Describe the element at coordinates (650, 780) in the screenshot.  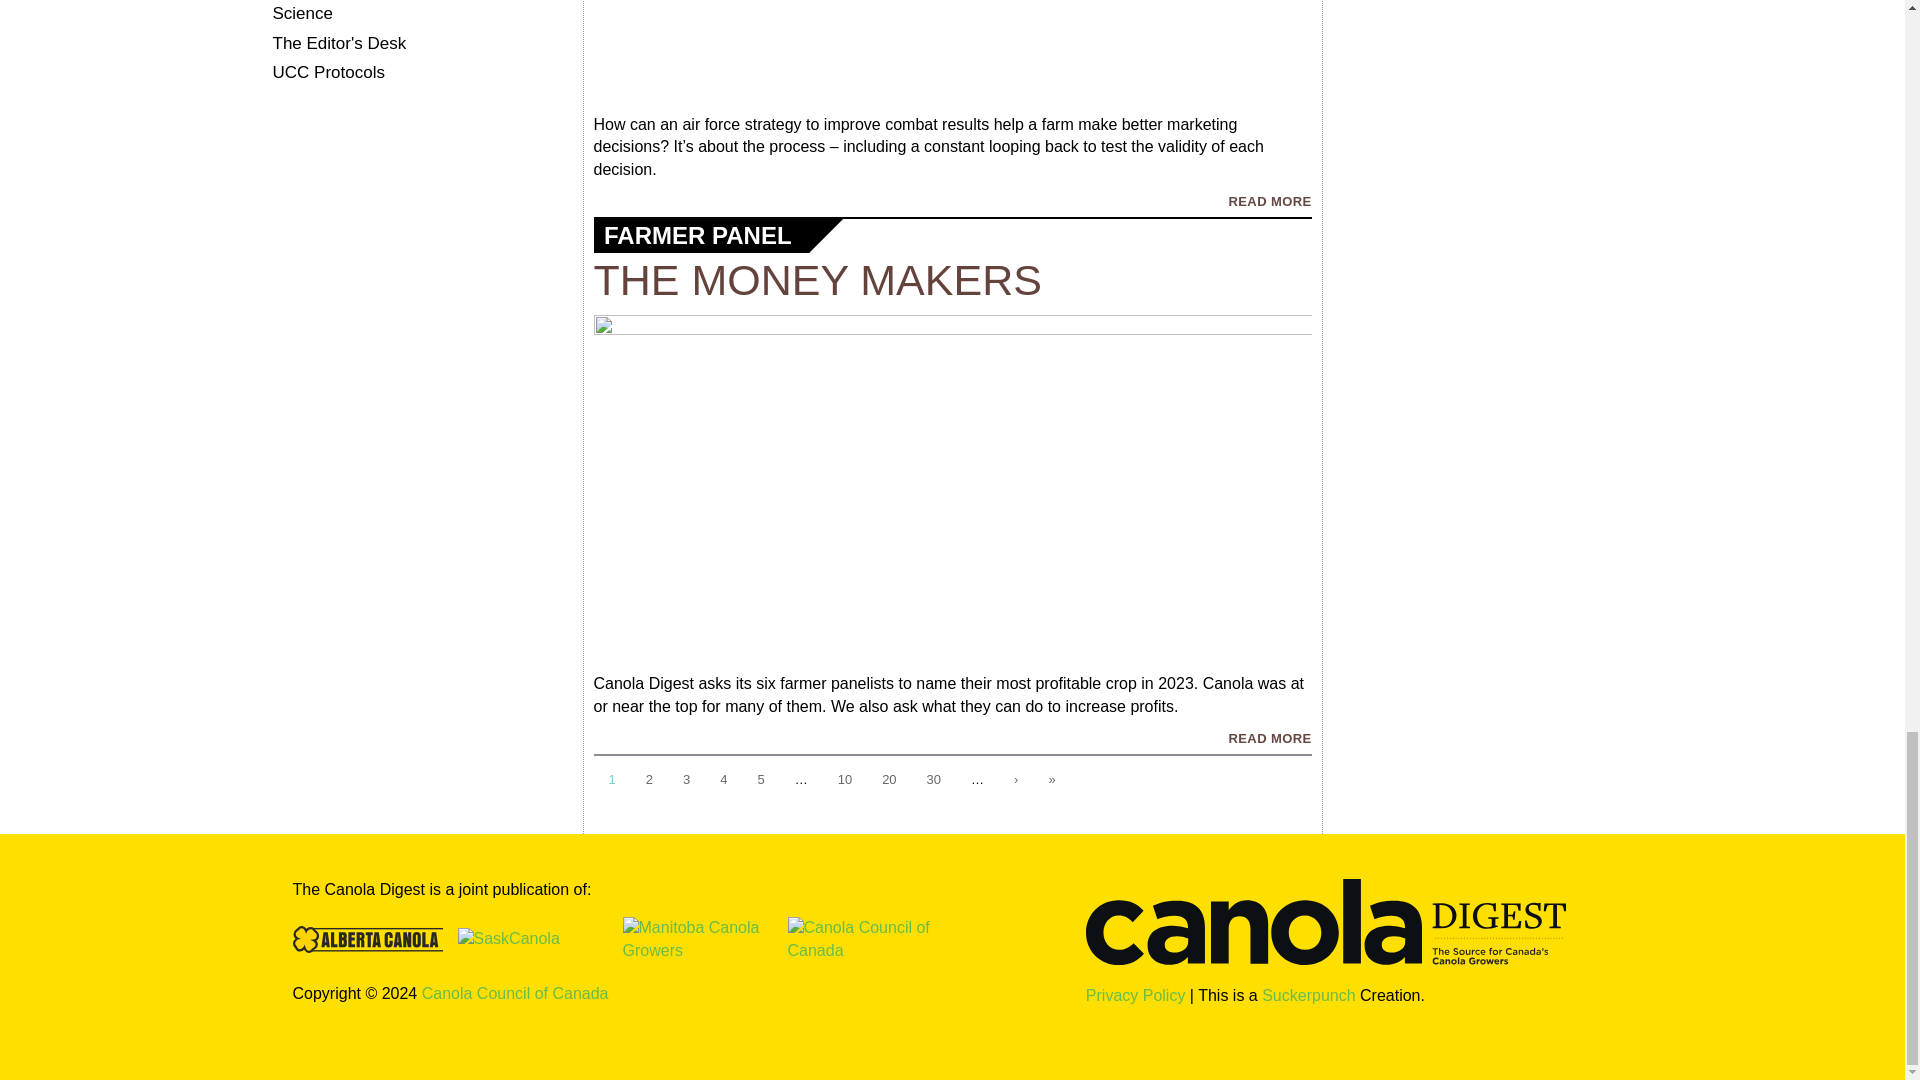
I see `Page 2` at that location.